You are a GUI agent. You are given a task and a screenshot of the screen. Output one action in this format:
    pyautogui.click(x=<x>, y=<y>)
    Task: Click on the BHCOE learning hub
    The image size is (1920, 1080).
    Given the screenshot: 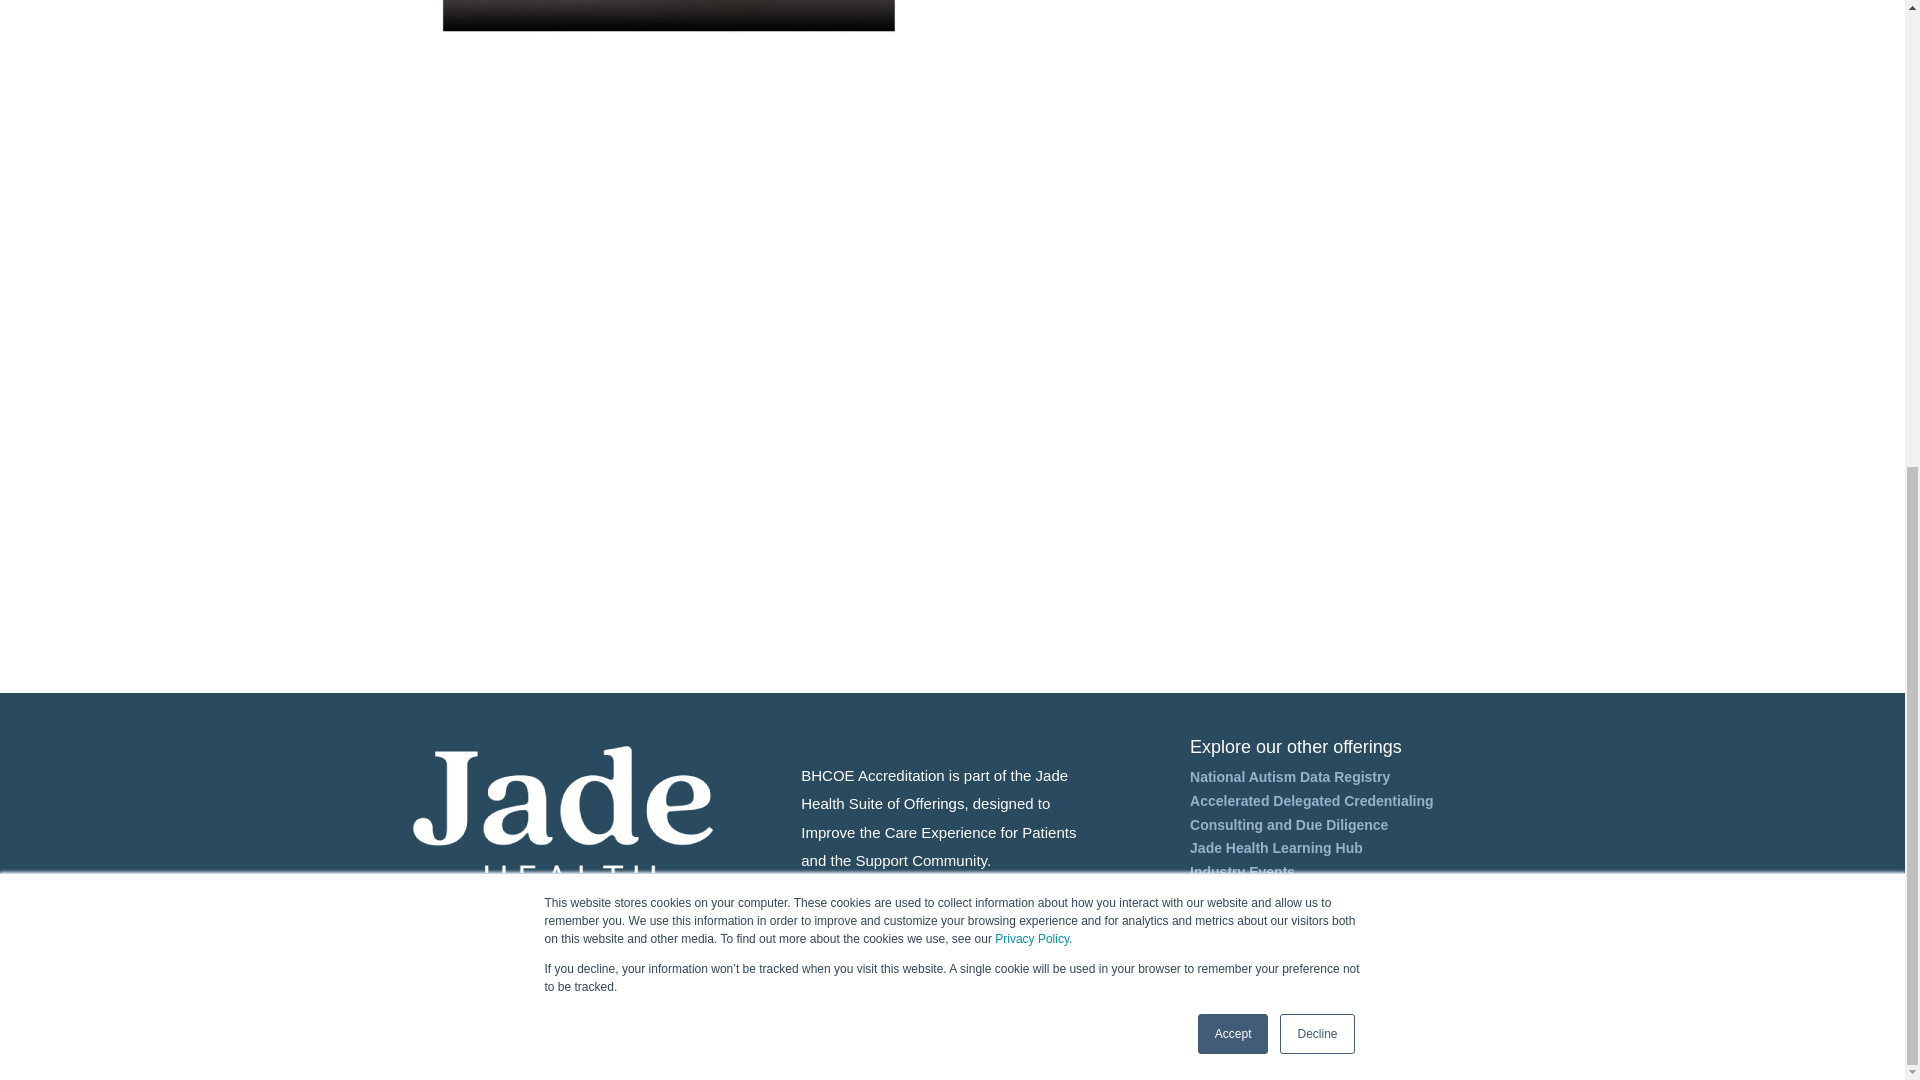 What is the action you would take?
    pyautogui.click(x=1276, y=848)
    